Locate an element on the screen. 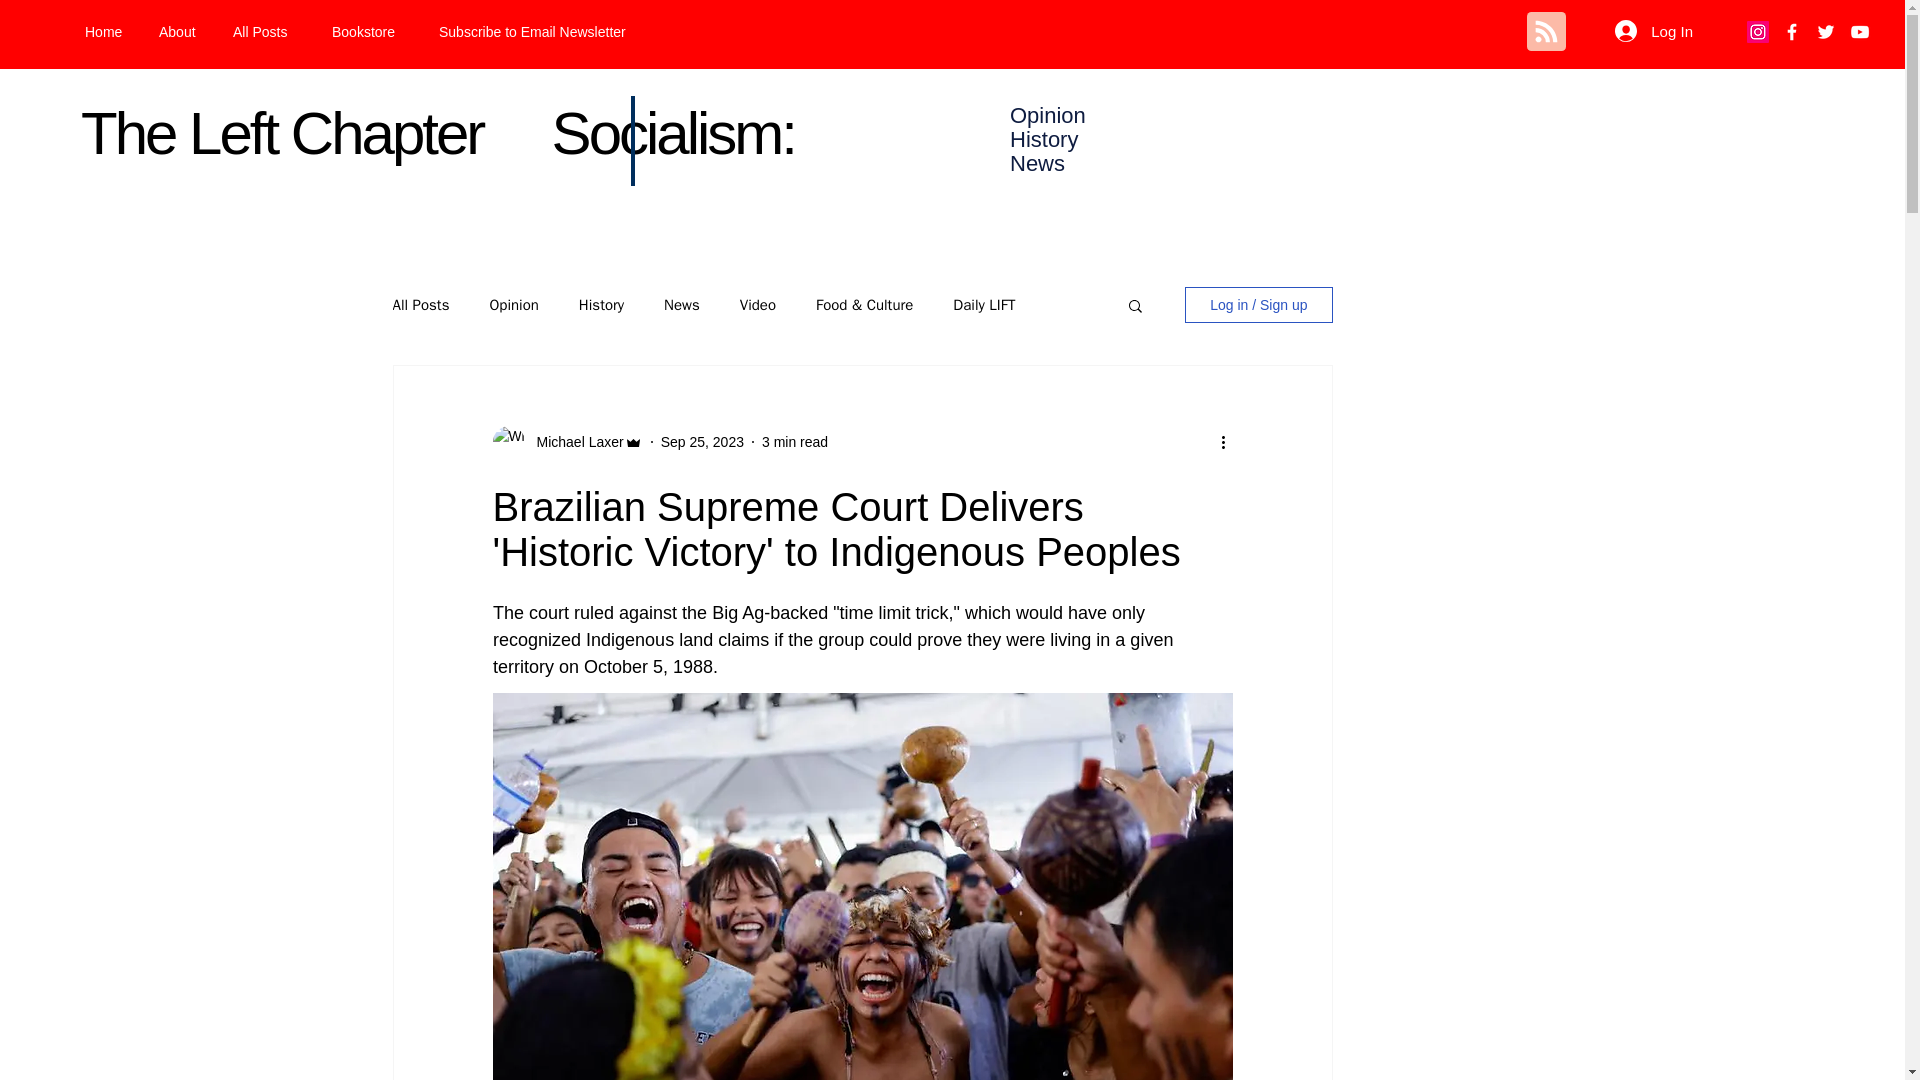  Bookstore is located at coordinates (370, 32).